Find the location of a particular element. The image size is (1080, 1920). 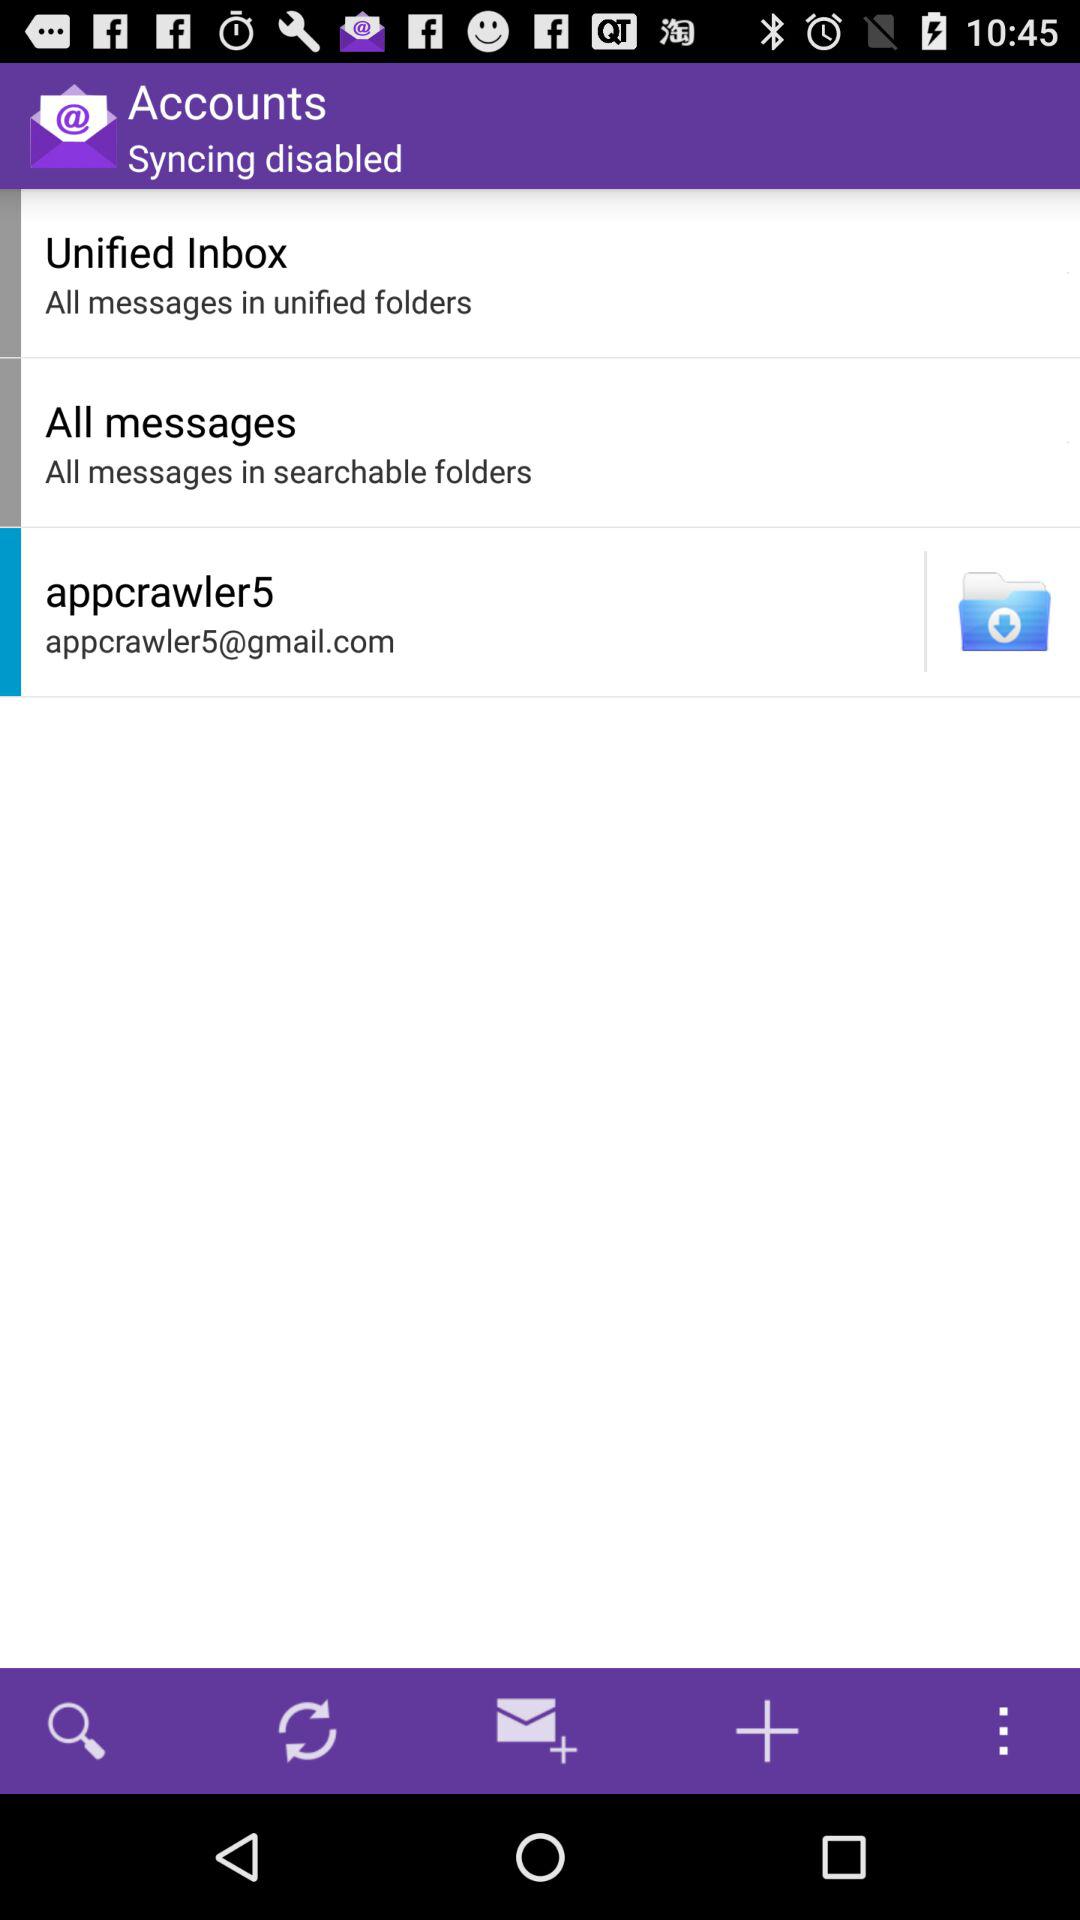

select the item below all messages in app is located at coordinates (925, 611).